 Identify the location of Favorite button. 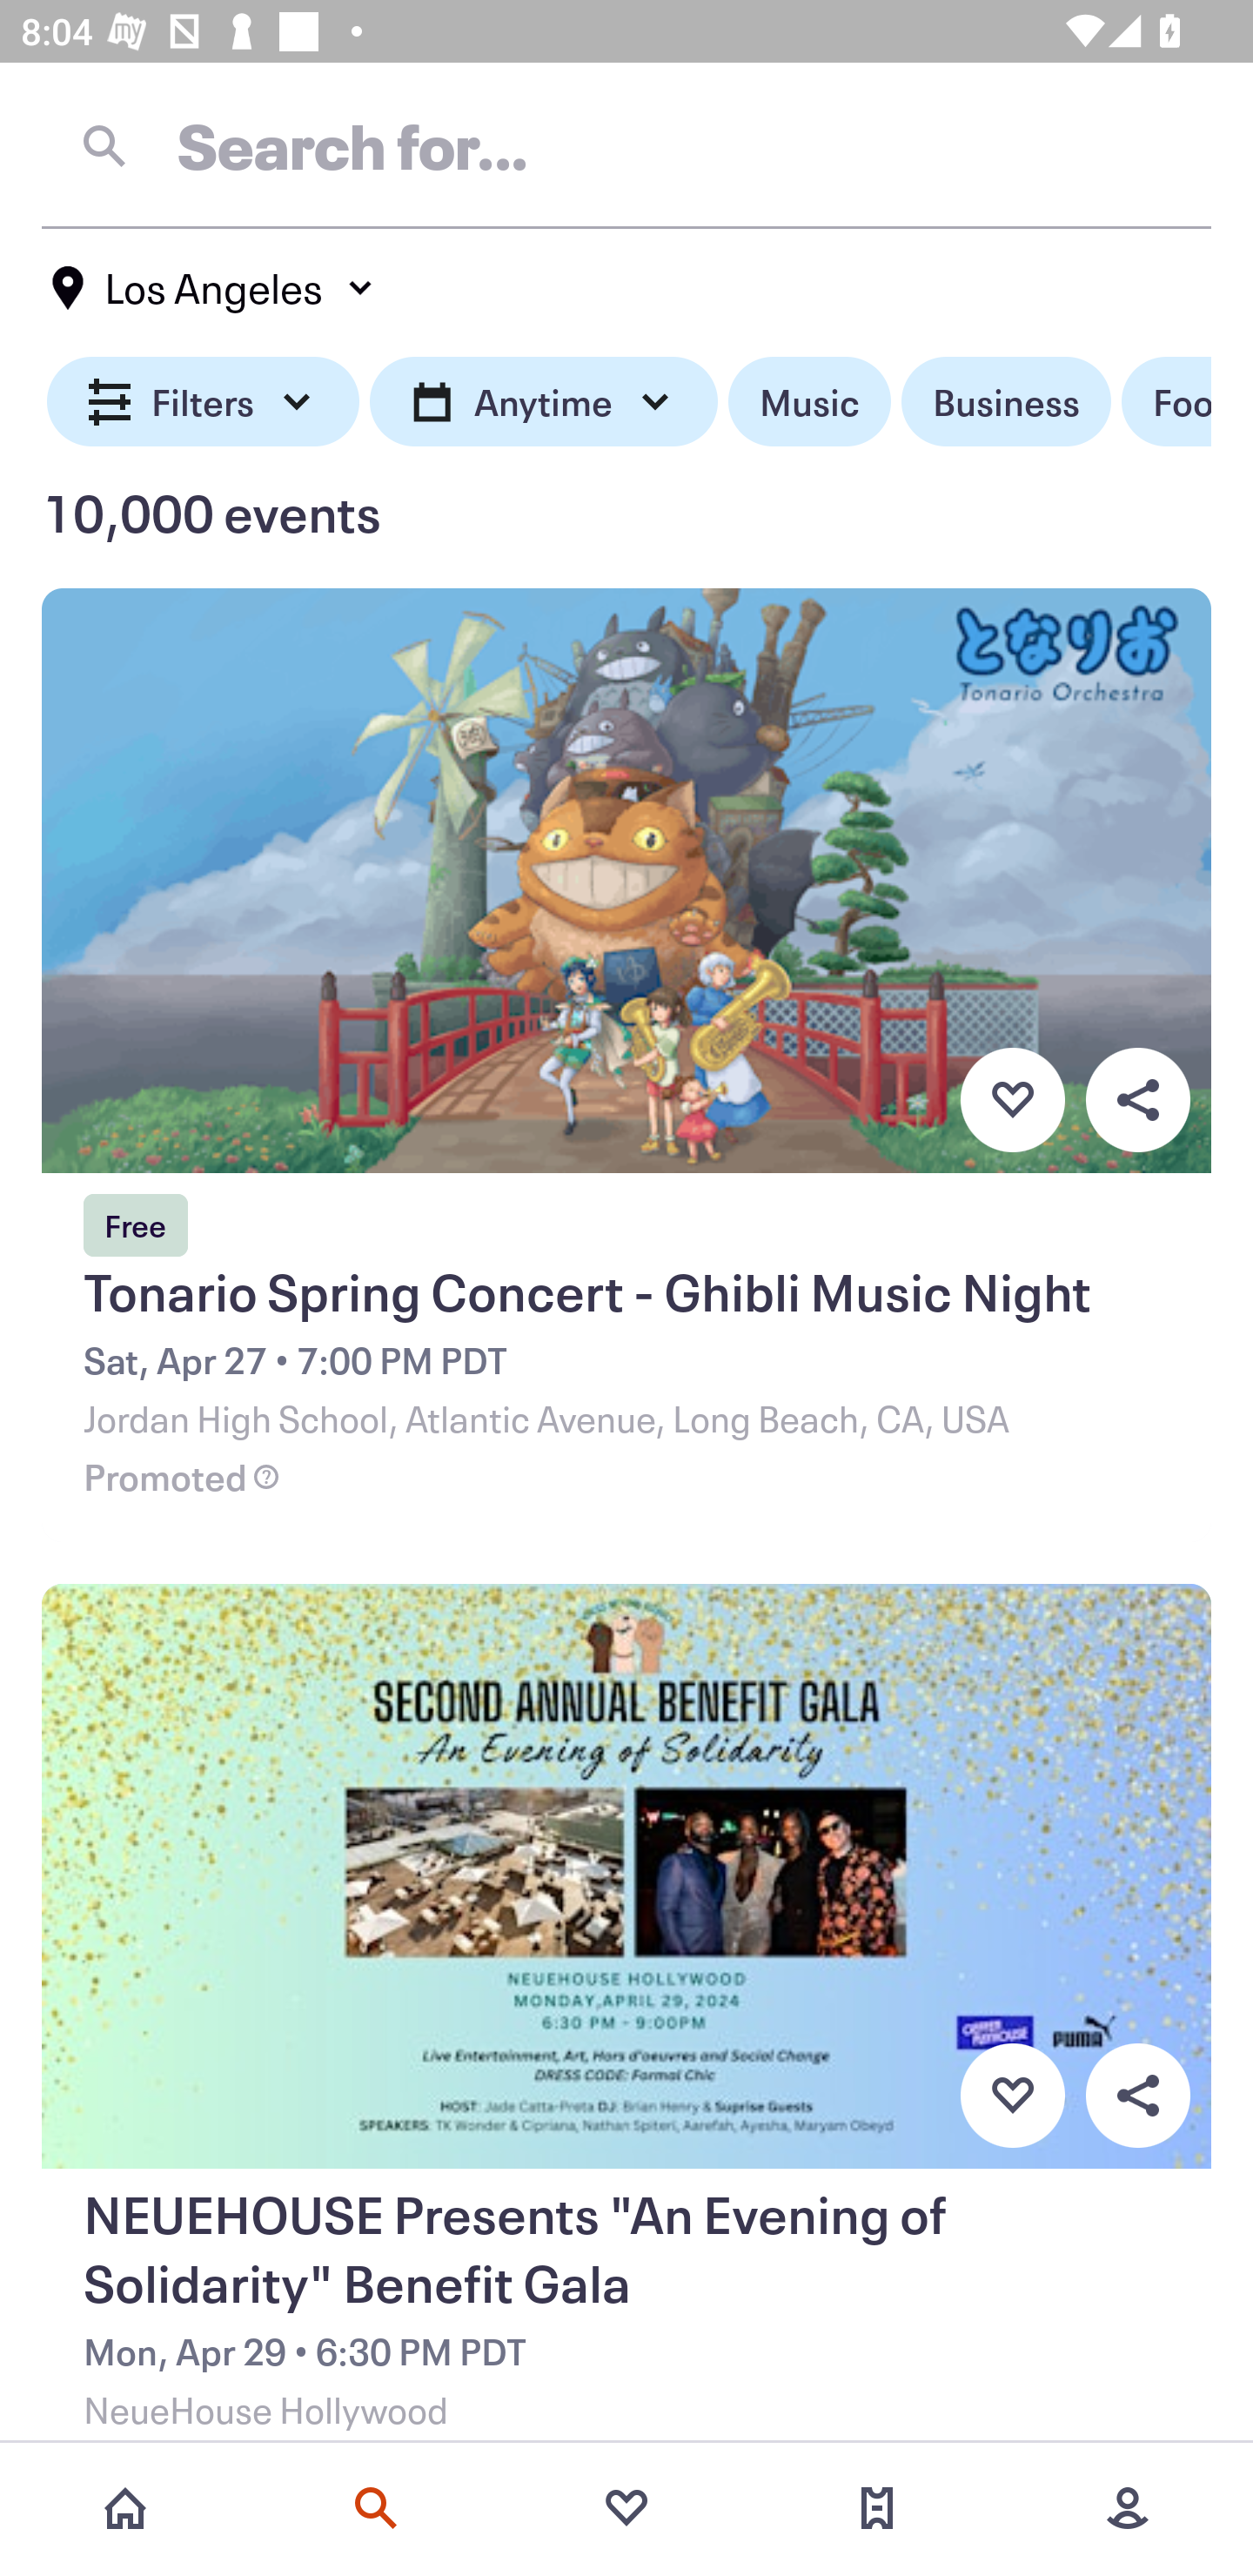
(1012, 1099).